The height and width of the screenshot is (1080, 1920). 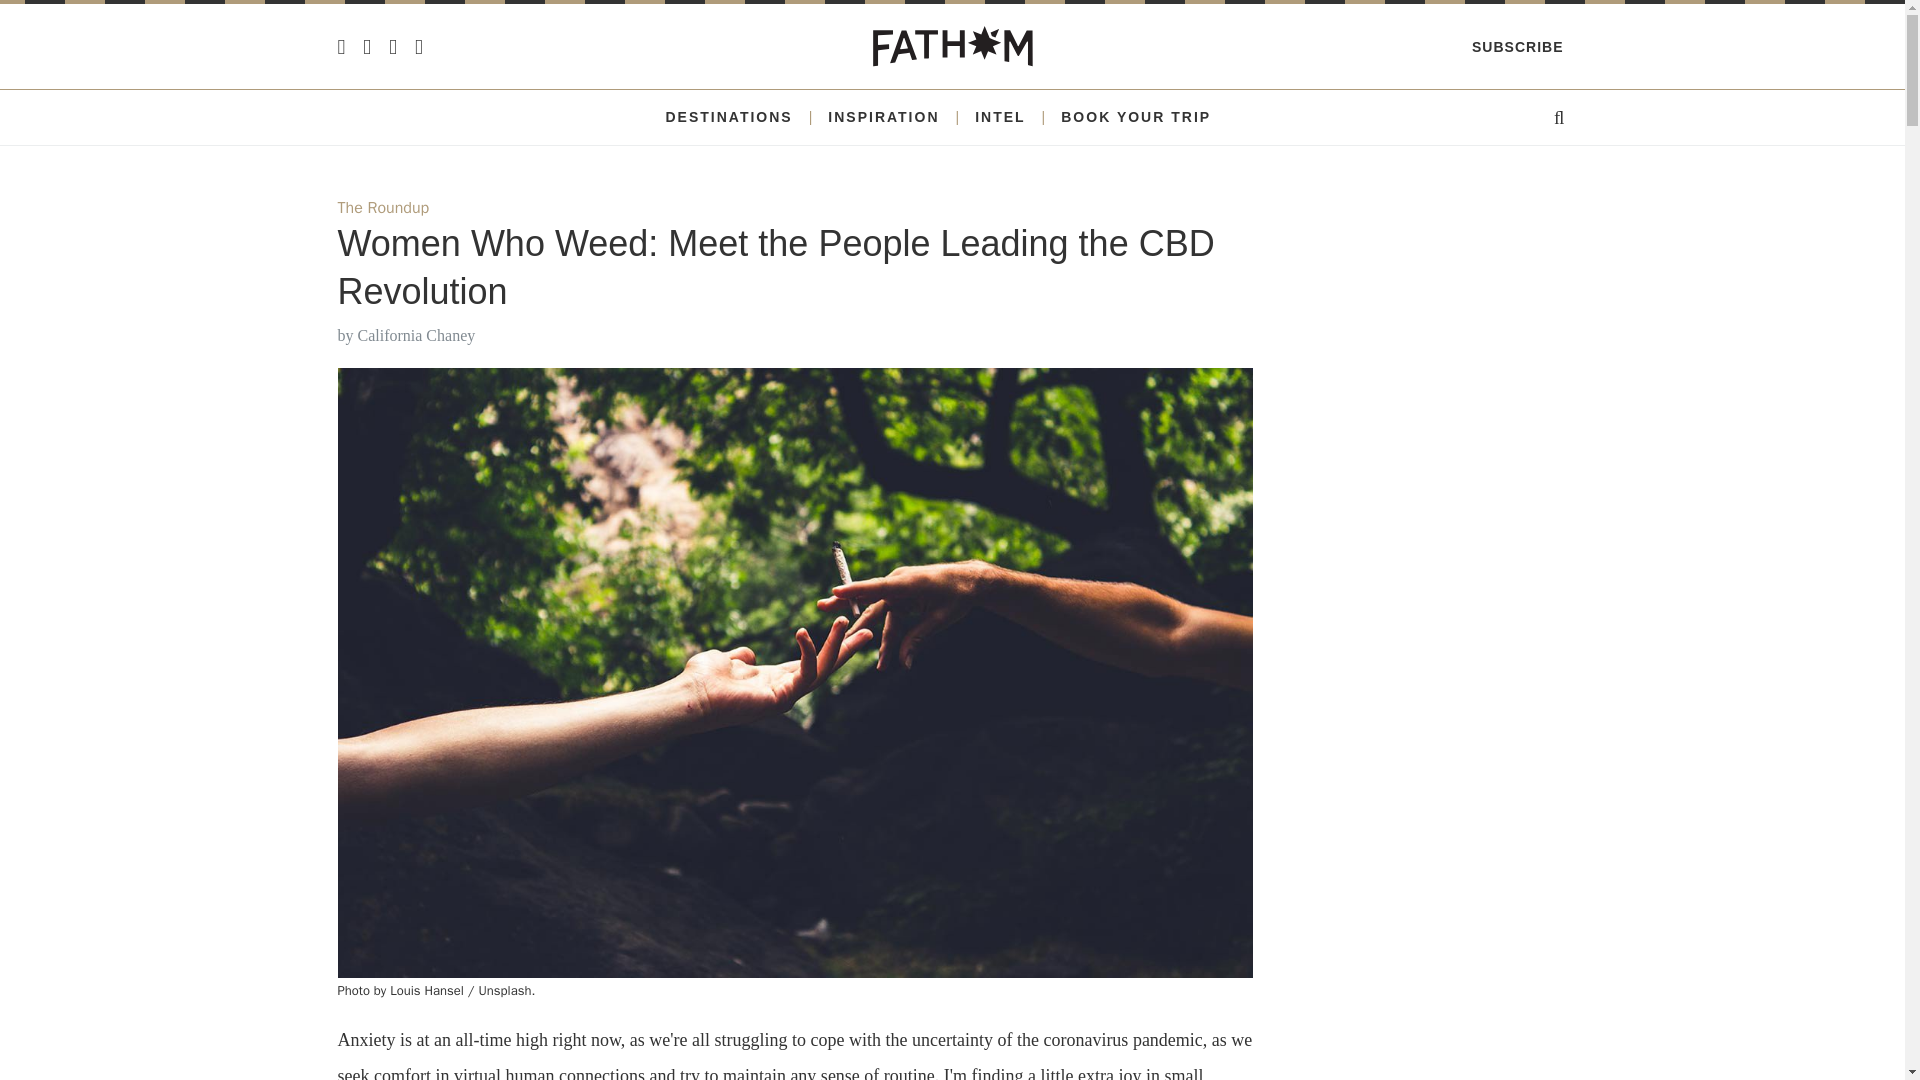 I want to click on The Roundup, so click(x=384, y=208).